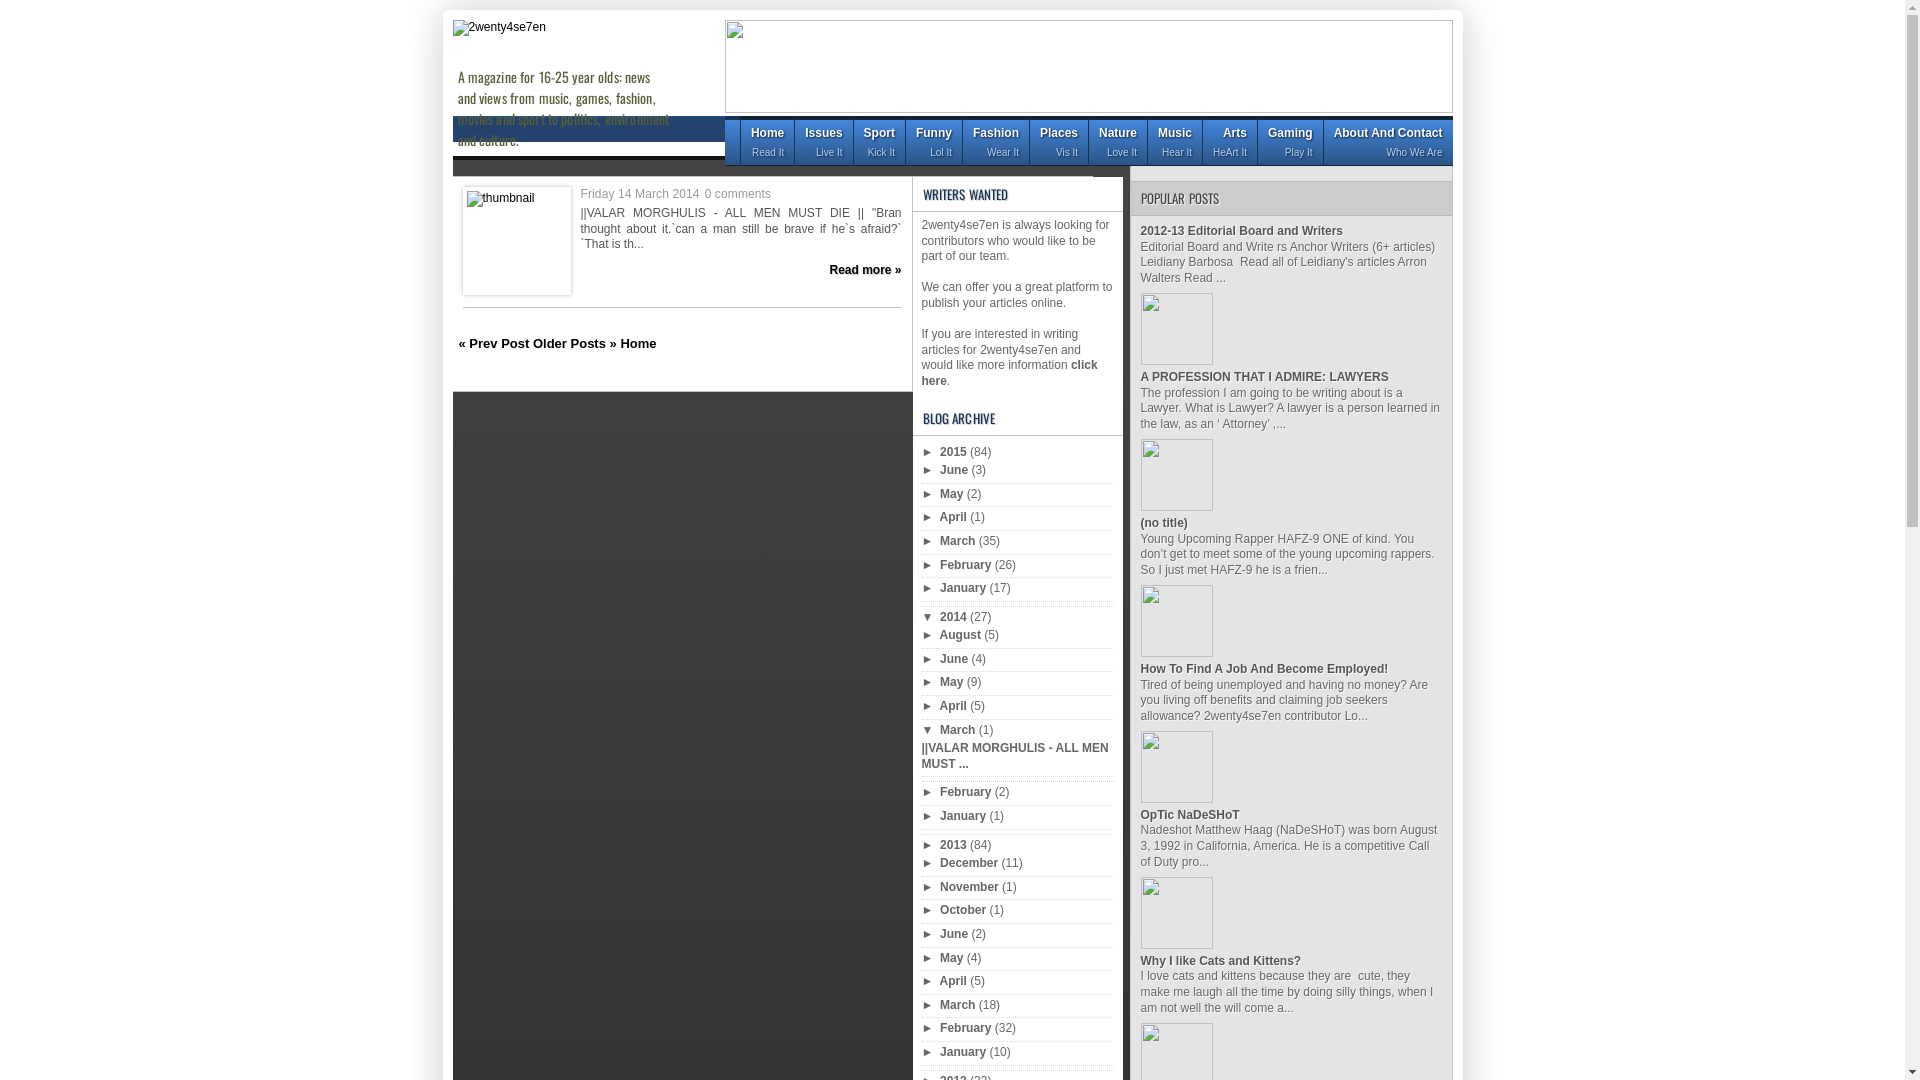 This screenshot has width=1920, height=1080. Describe the element at coordinates (955, 616) in the screenshot. I see `2014` at that location.